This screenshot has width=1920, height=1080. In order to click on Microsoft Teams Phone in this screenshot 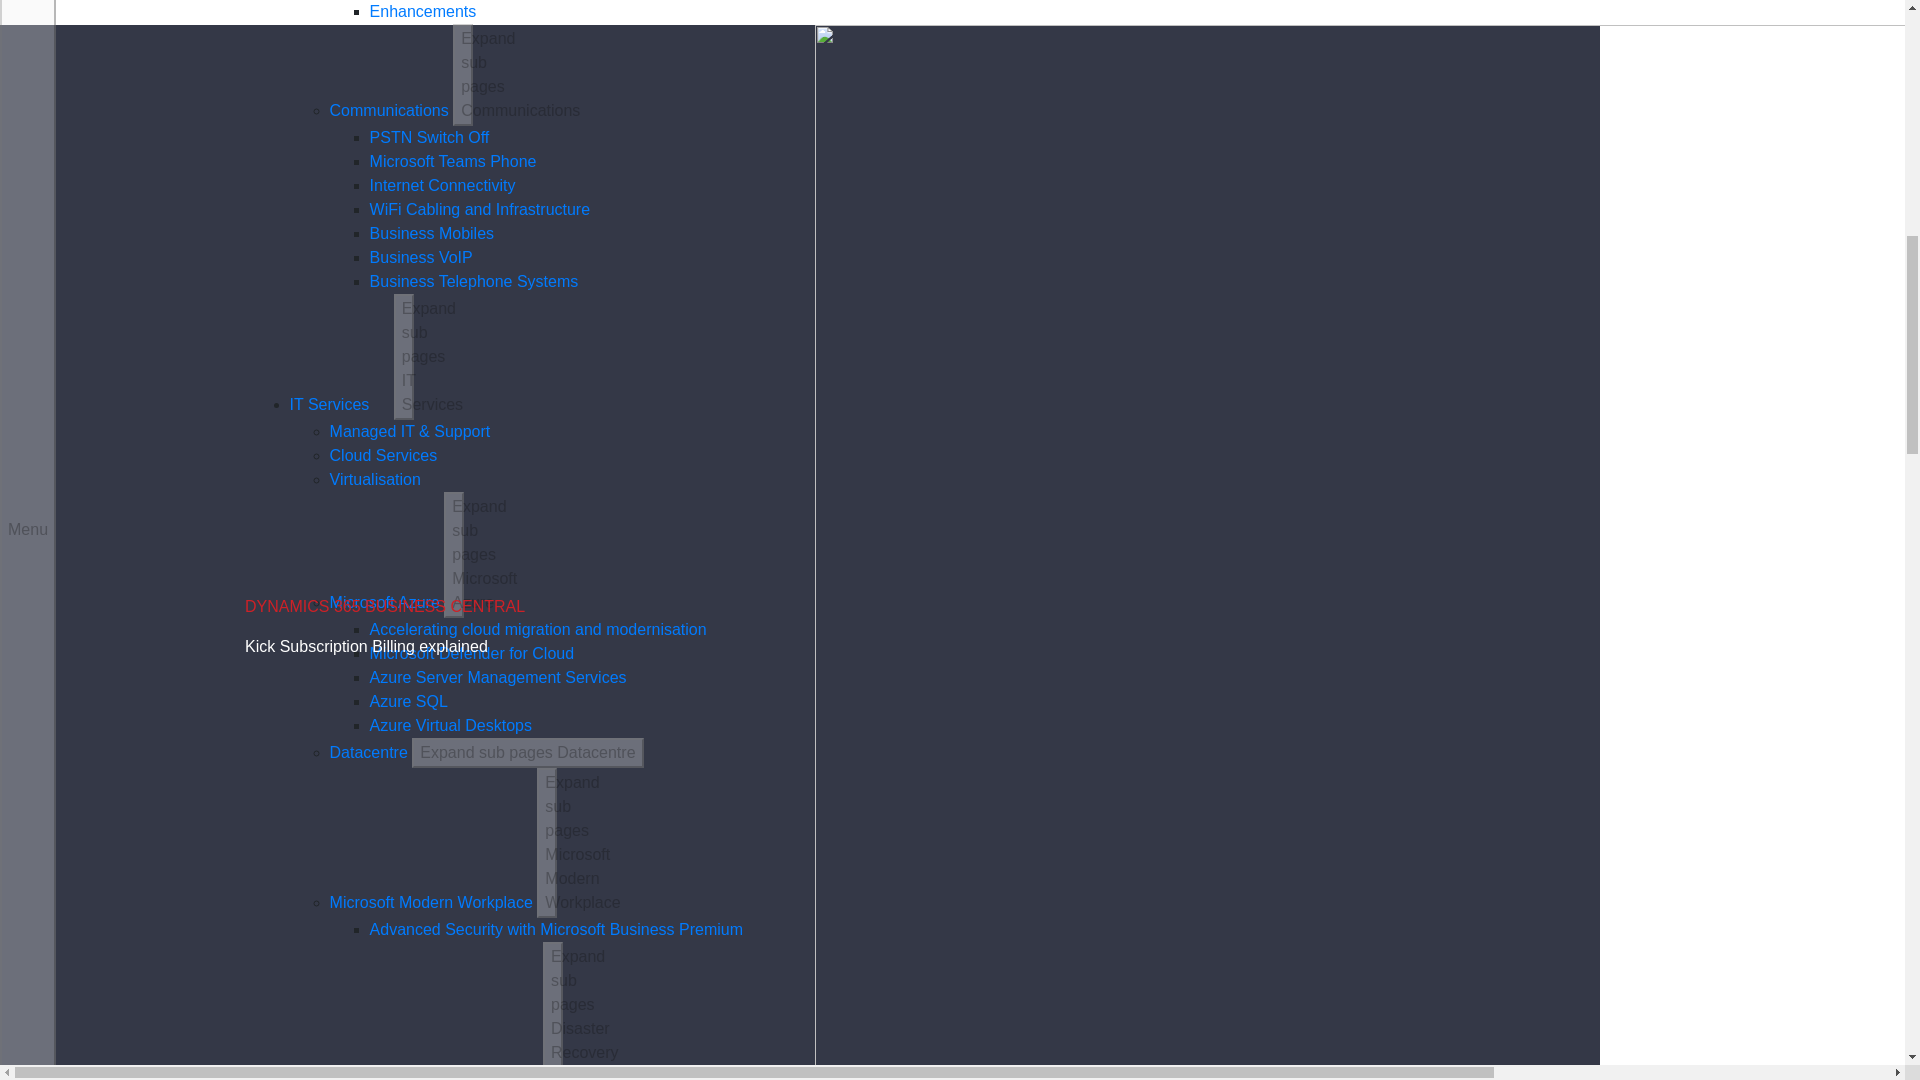, I will do `click(454, 161)`.